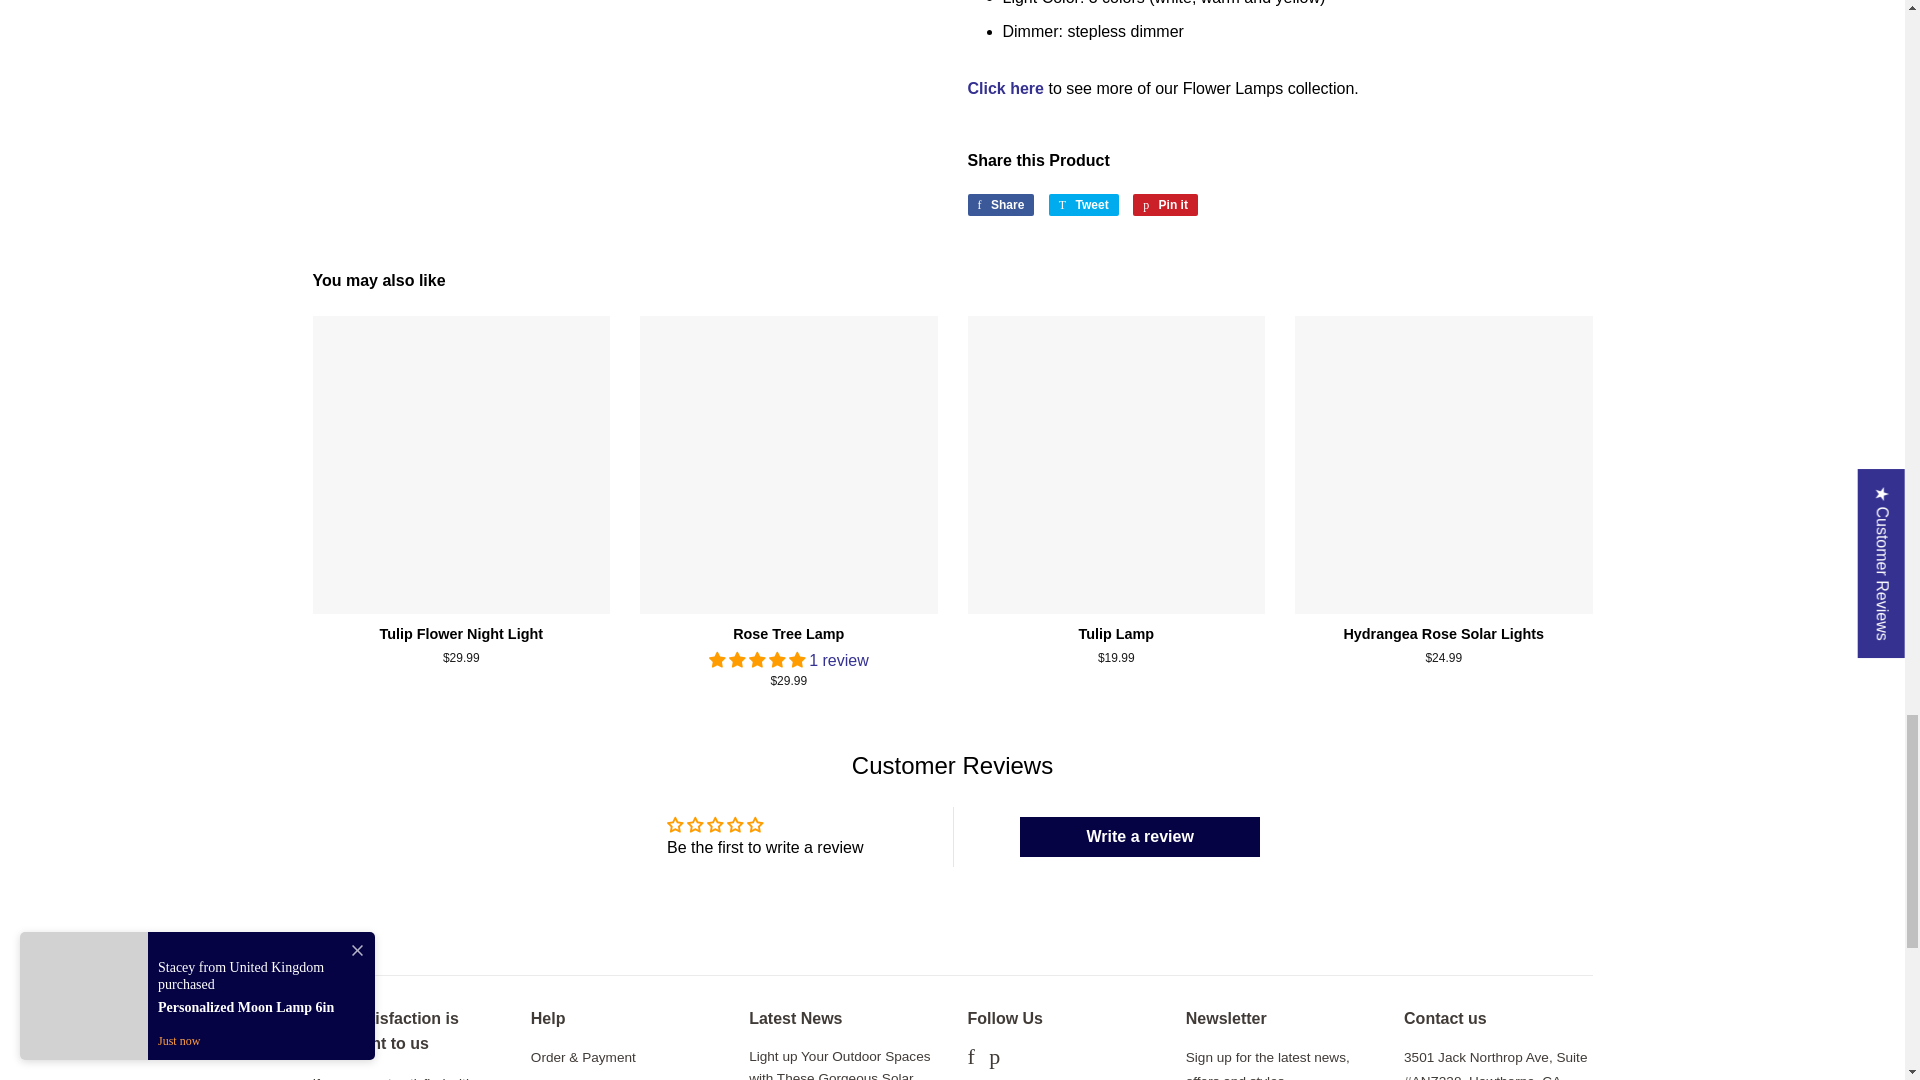 The height and width of the screenshot is (1080, 1920). Describe the element at coordinates (1000, 205) in the screenshot. I see `Share on Facebook` at that location.